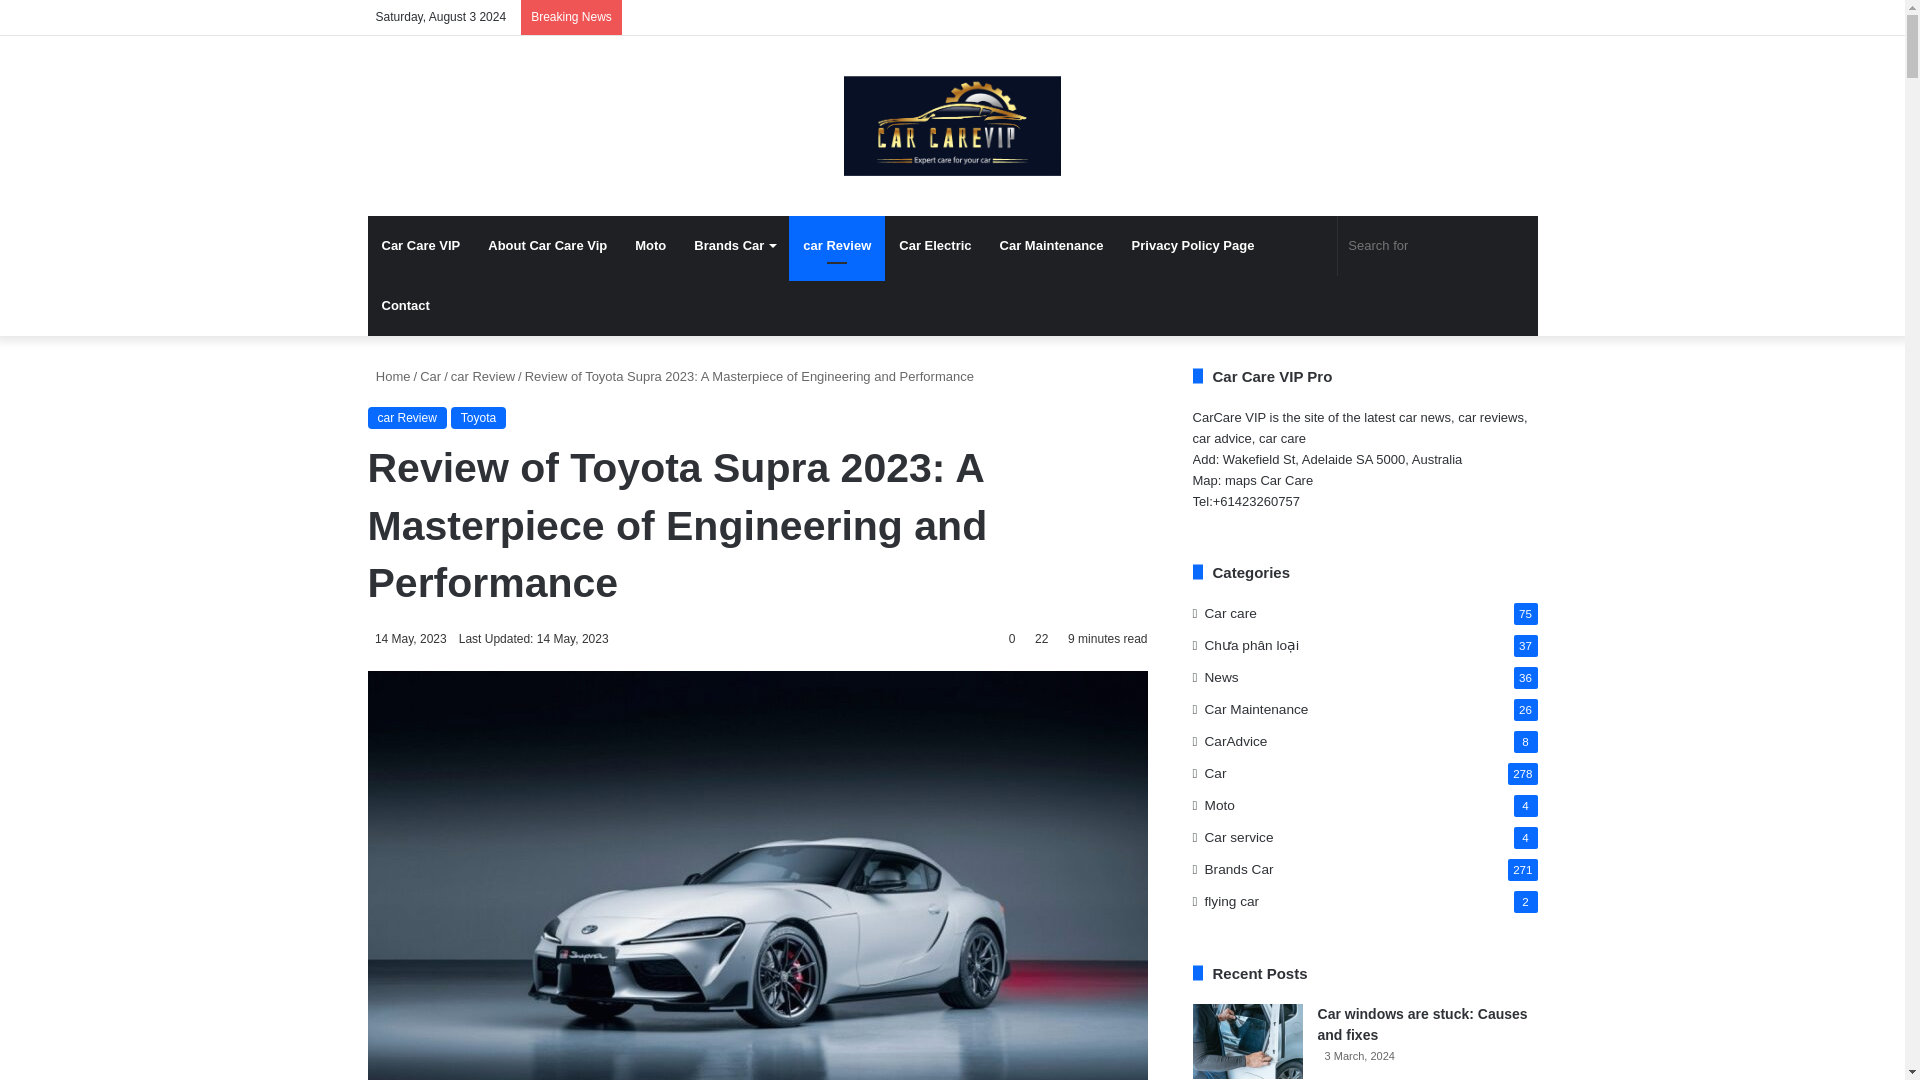  What do you see at coordinates (650, 246) in the screenshot?
I see `Moto` at bounding box center [650, 246].